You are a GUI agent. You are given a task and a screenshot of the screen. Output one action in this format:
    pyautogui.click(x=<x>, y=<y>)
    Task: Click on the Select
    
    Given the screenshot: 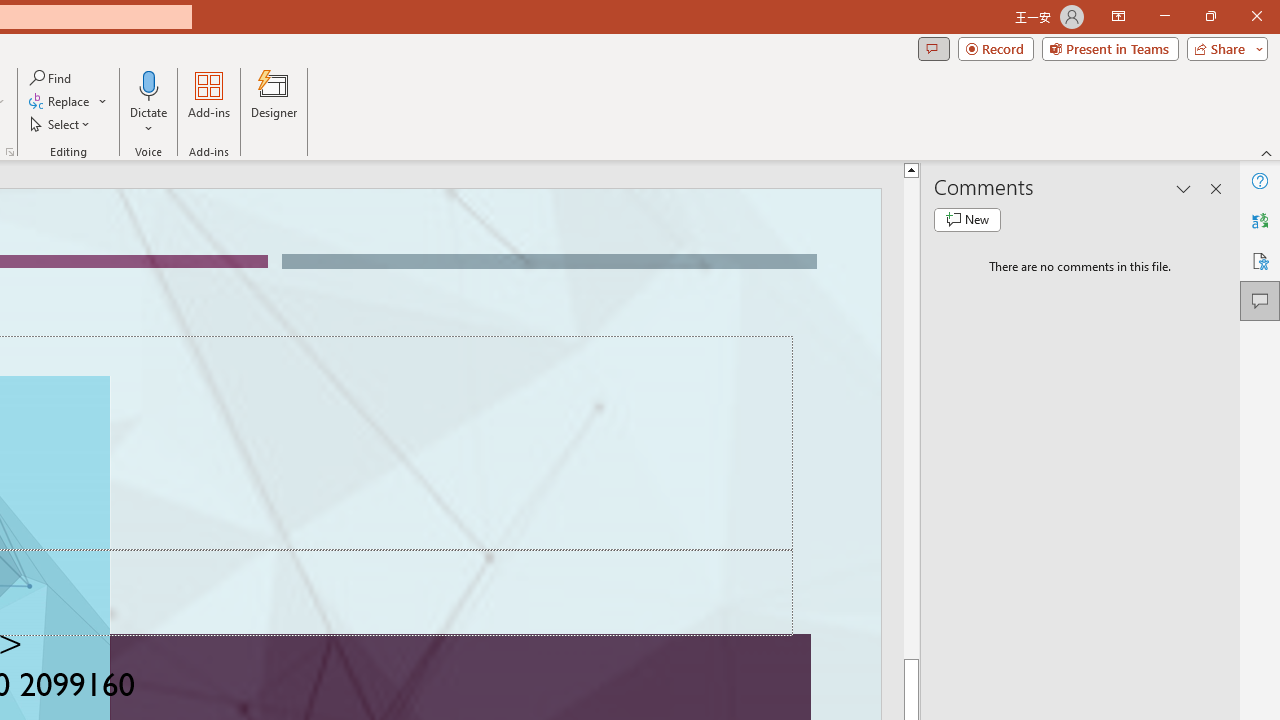 What is the action you would take?
    pyautogui.click(x=61, y=124)
    